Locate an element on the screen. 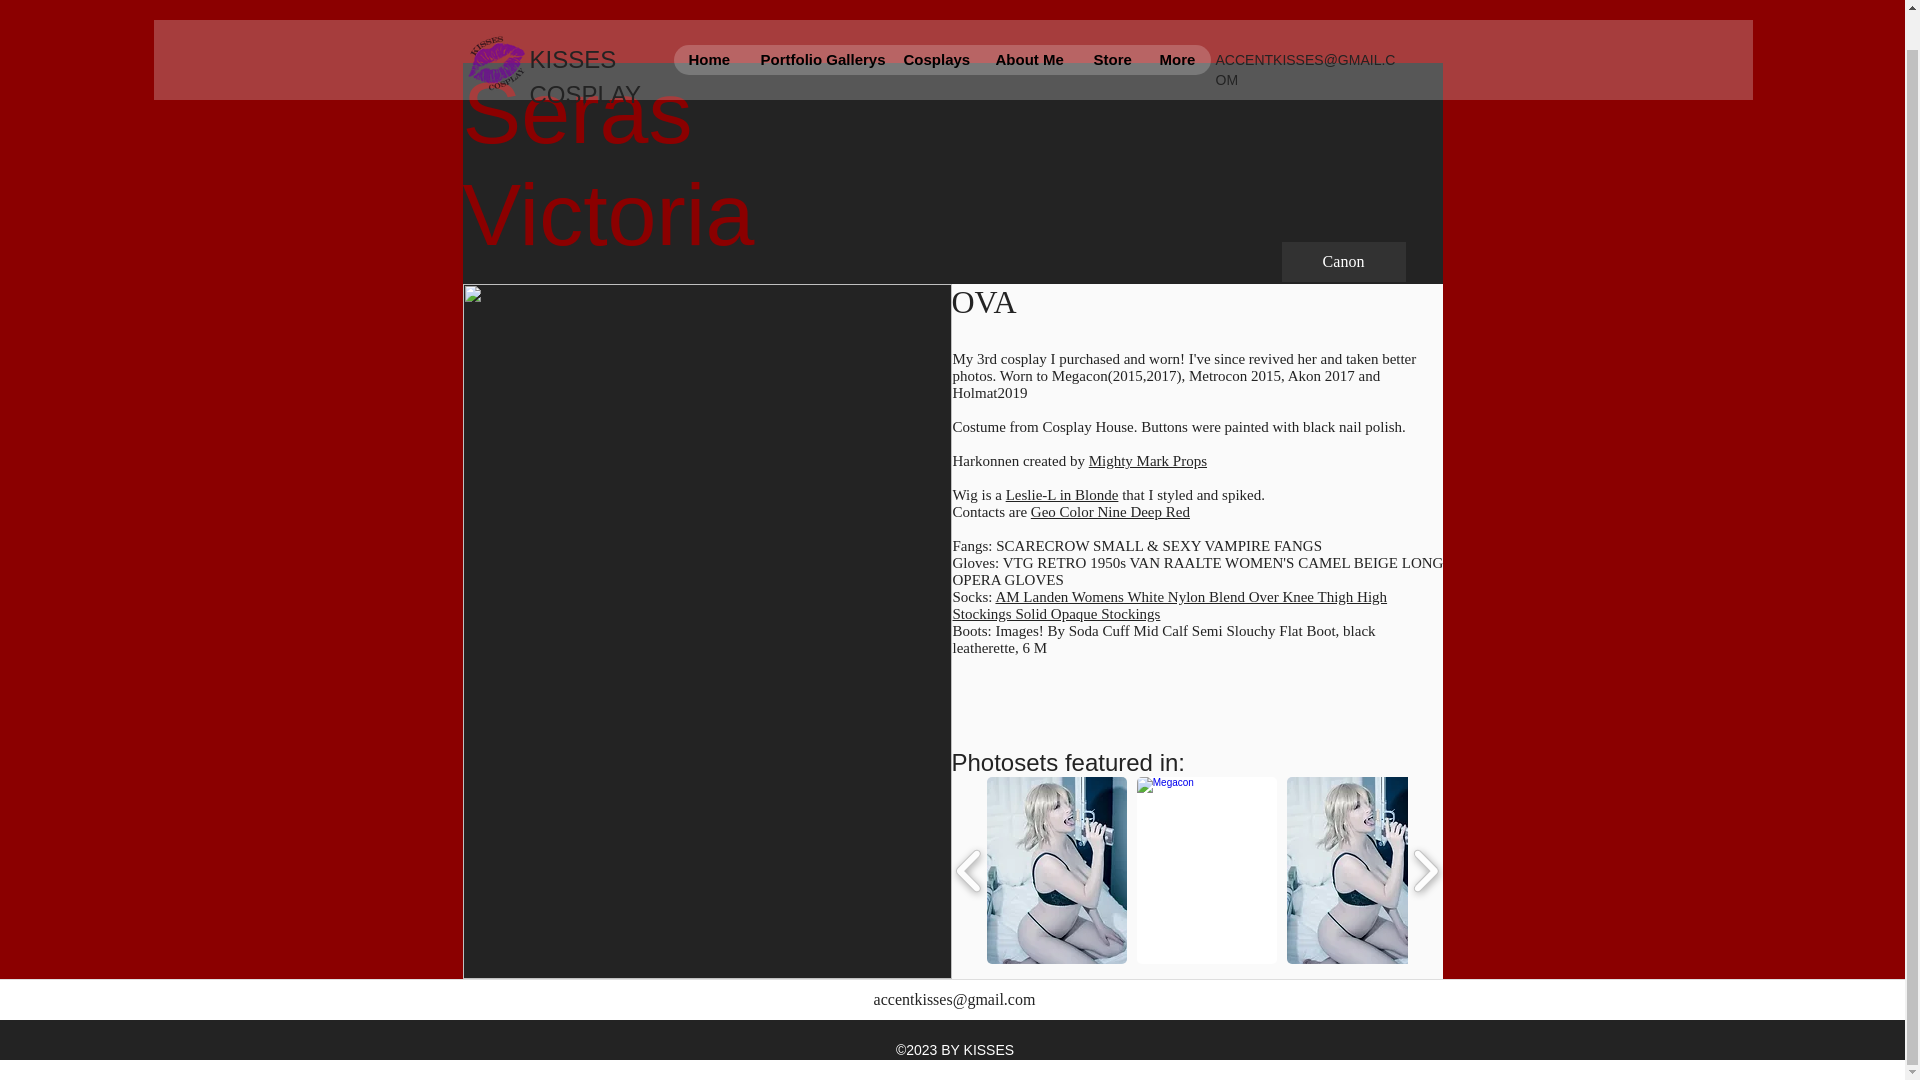 This screenshot has width=1920, height=1080. Home is located at coordinates (708, 22).